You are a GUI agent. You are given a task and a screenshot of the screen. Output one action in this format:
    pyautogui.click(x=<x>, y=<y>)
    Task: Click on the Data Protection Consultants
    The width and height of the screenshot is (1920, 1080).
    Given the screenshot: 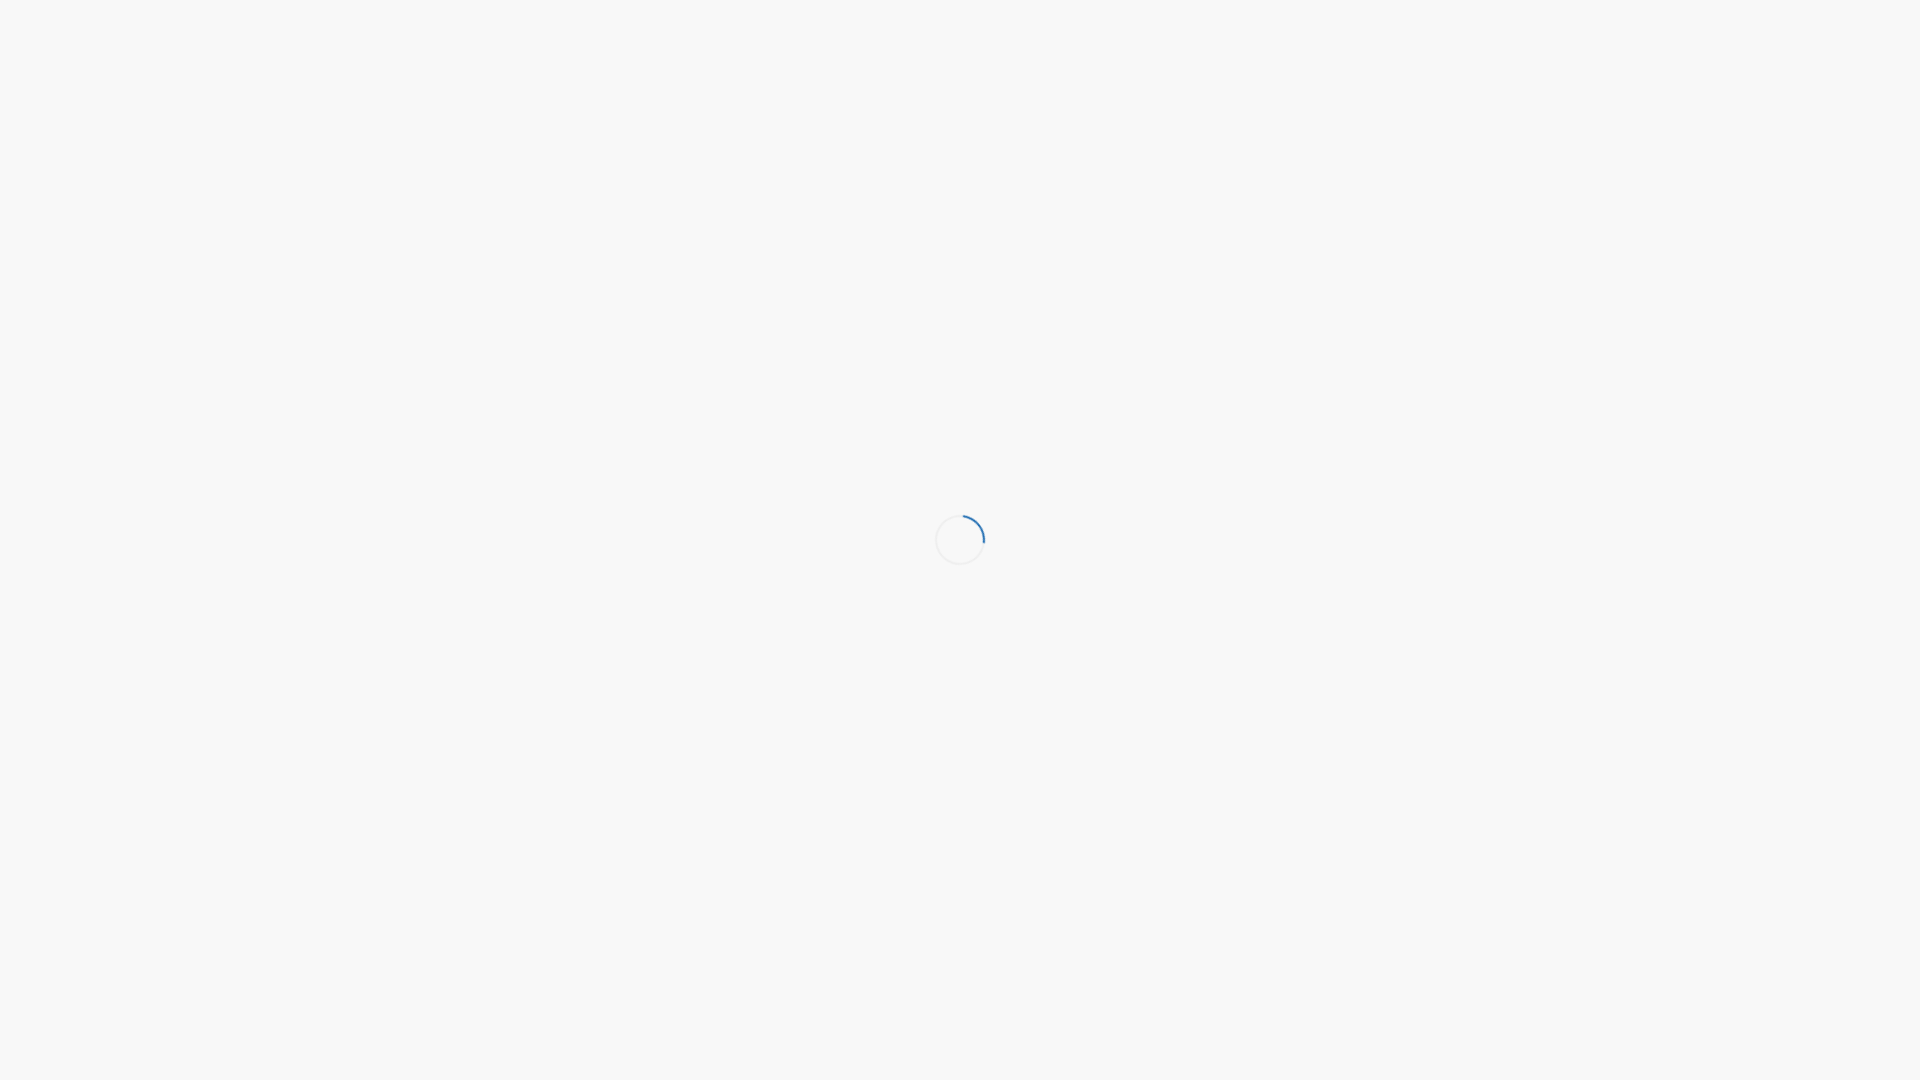 What is the action you would take?
    pyautogui.click(x=686, y=126)
    